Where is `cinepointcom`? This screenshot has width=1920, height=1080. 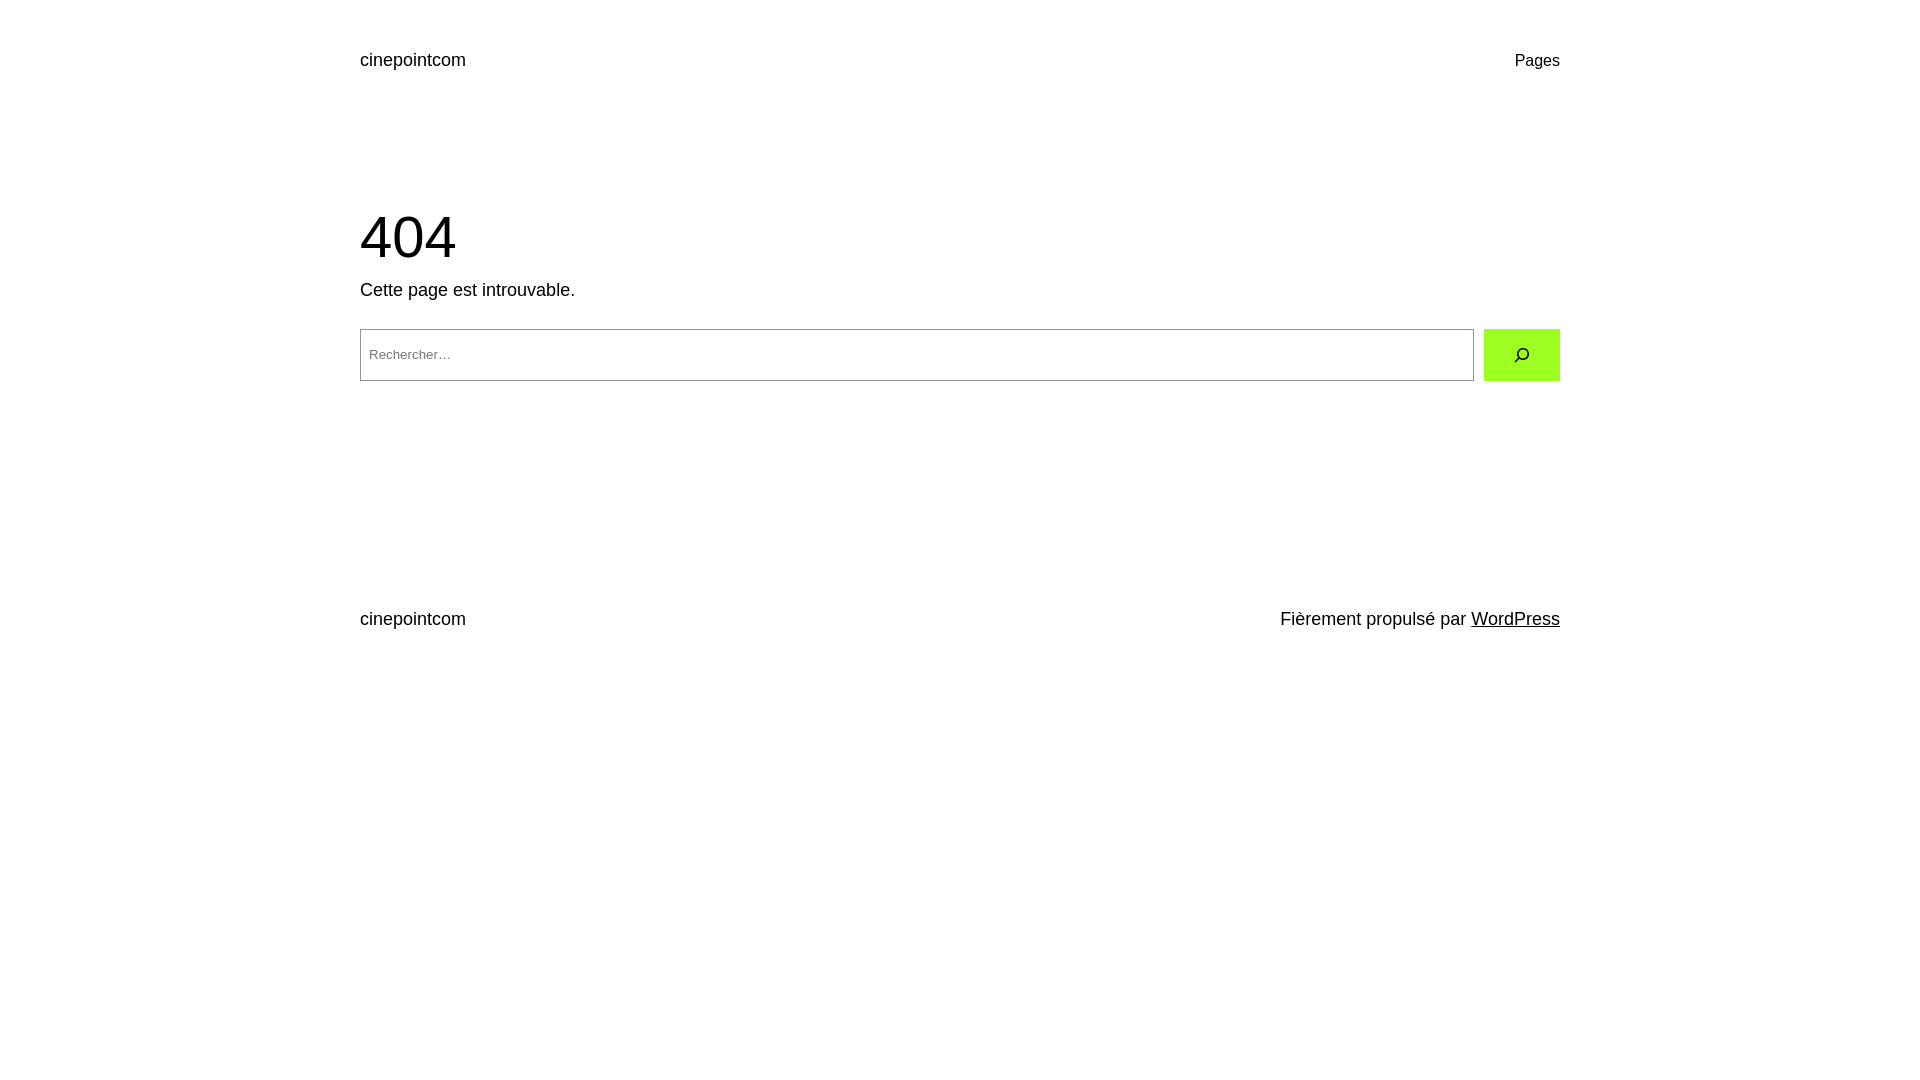
cinepointcom is located at coordinates (413, 60).